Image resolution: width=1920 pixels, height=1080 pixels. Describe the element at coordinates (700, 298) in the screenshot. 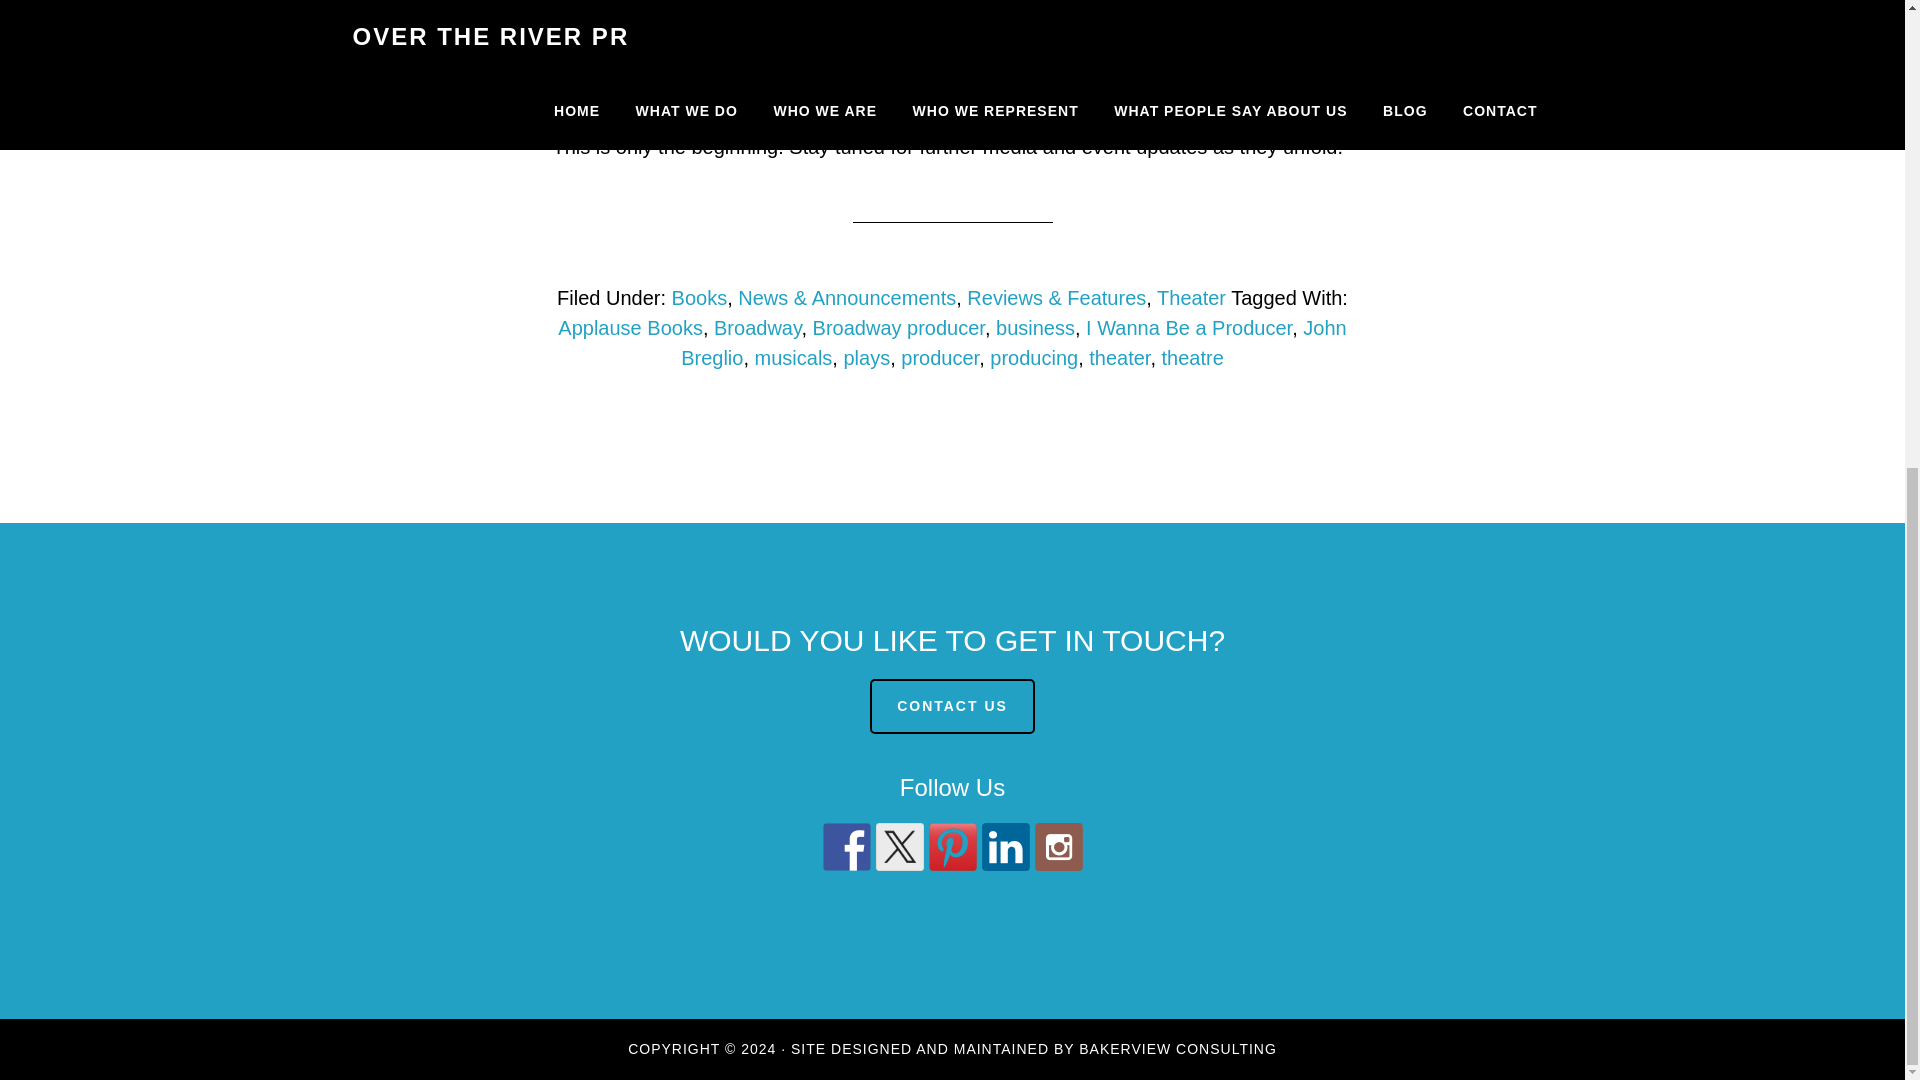

I see `Books` at that location.